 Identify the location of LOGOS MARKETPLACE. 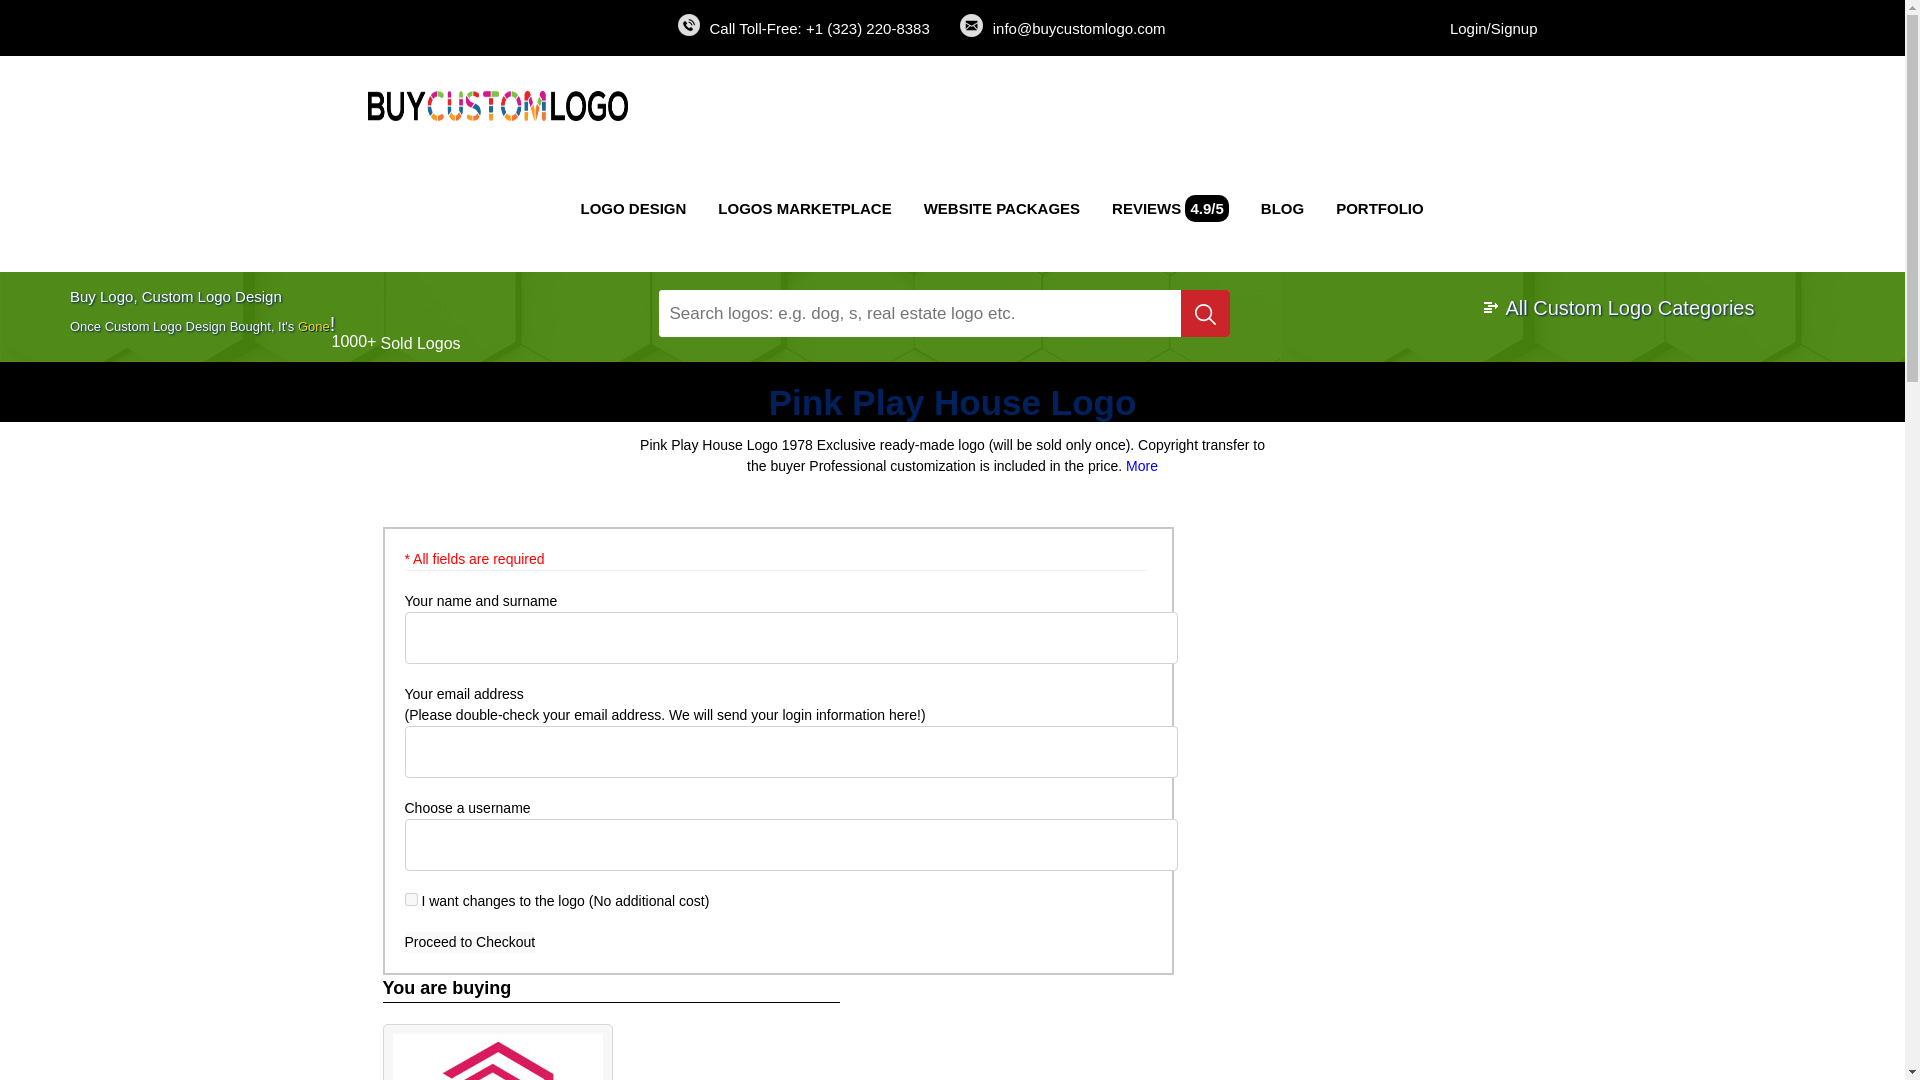
(804, 208).